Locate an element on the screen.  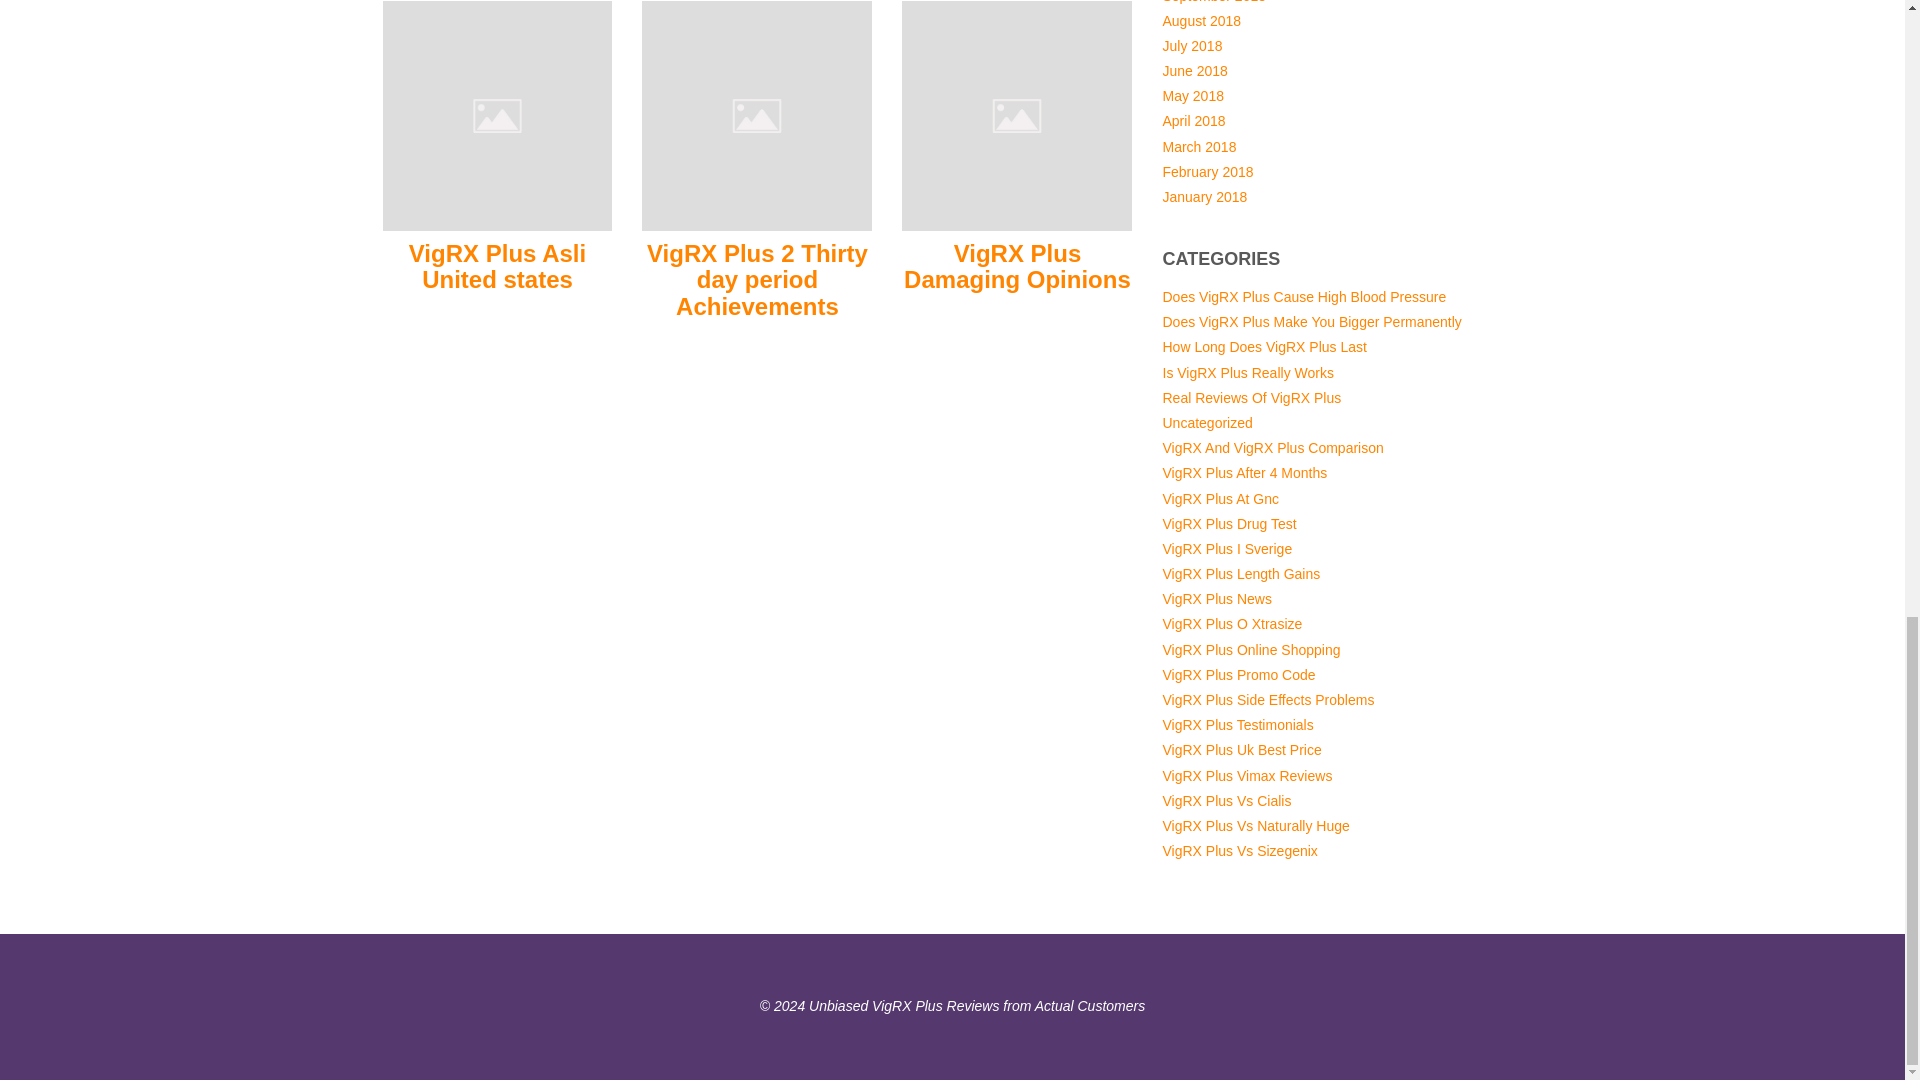
VigRX Plus Asli United states is located at coordinates (496, 266).